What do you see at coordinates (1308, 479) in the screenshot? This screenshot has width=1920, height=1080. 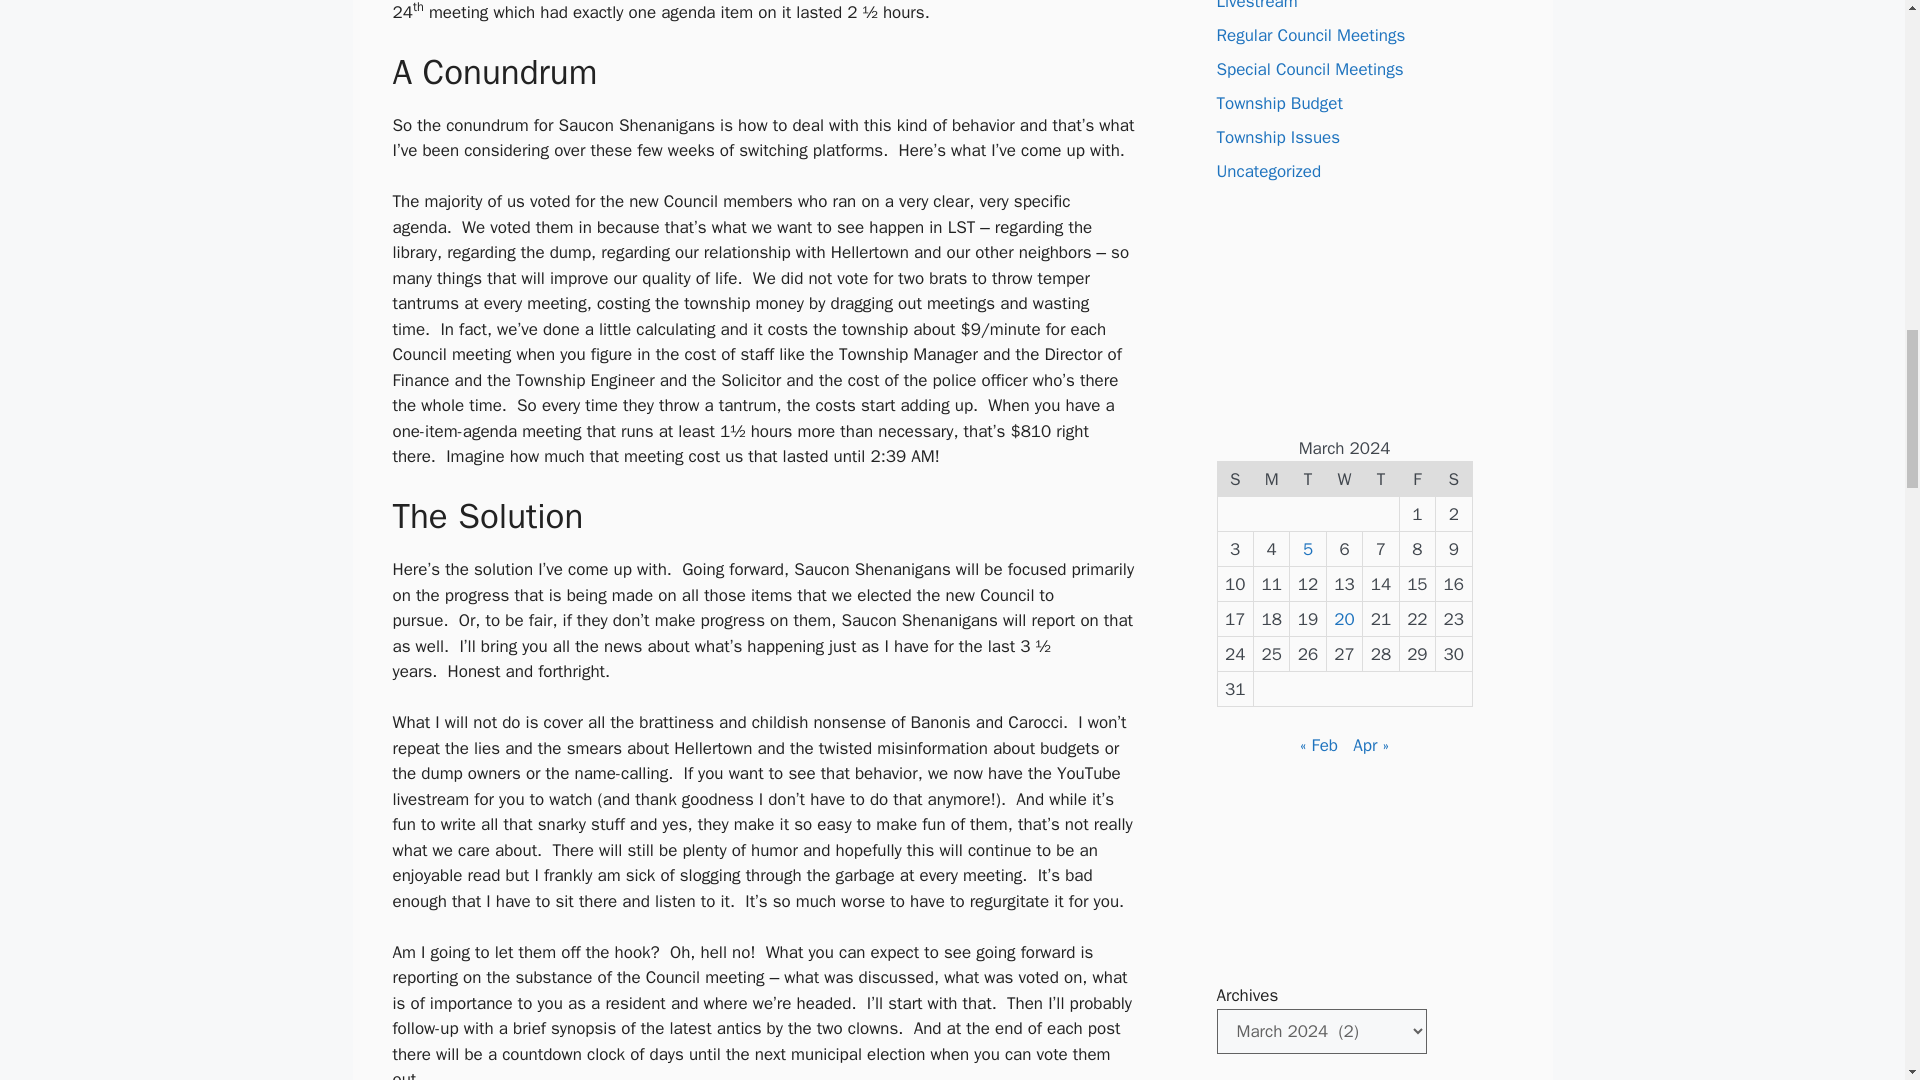 I see `Tuesday` at bounding box center [1308, 479].